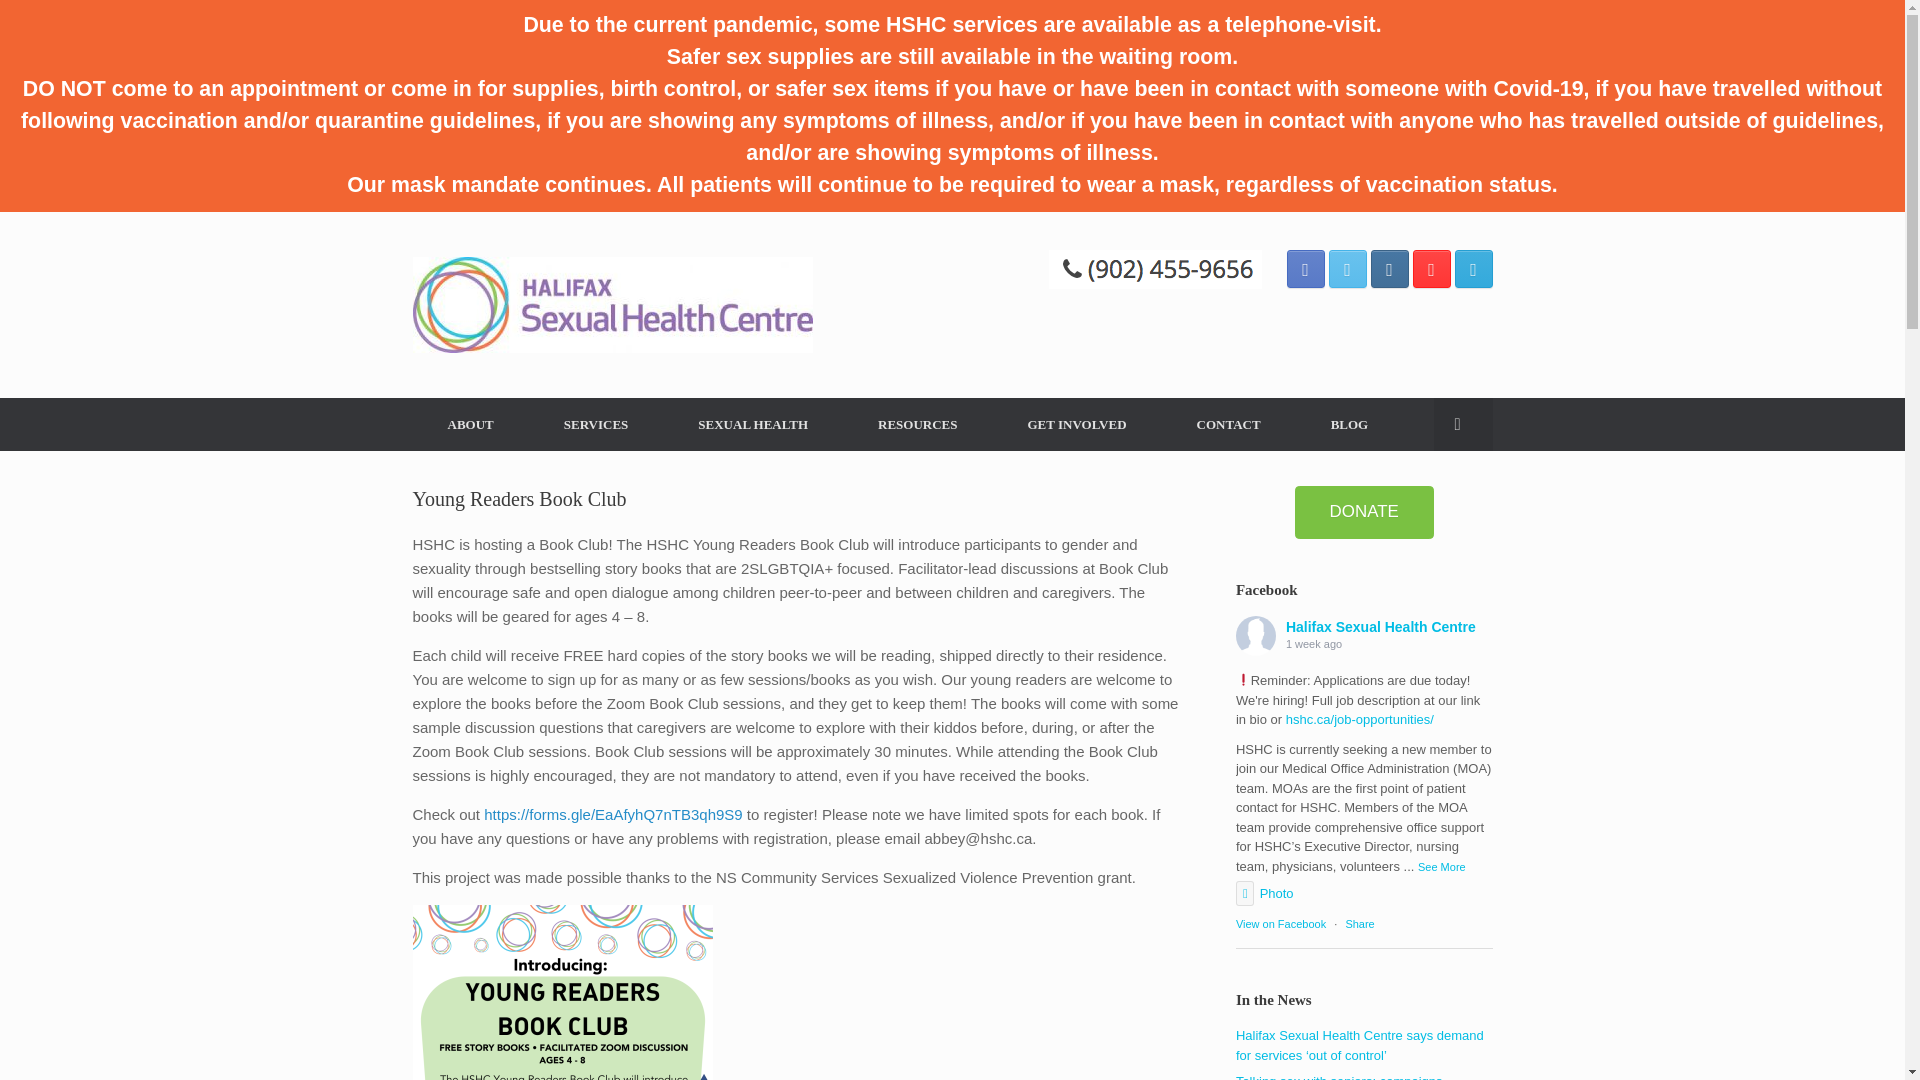  What do you see at coordinates (470, 424) in the screenshot?
I see `ABOUT` at bounding box center [470, 424].